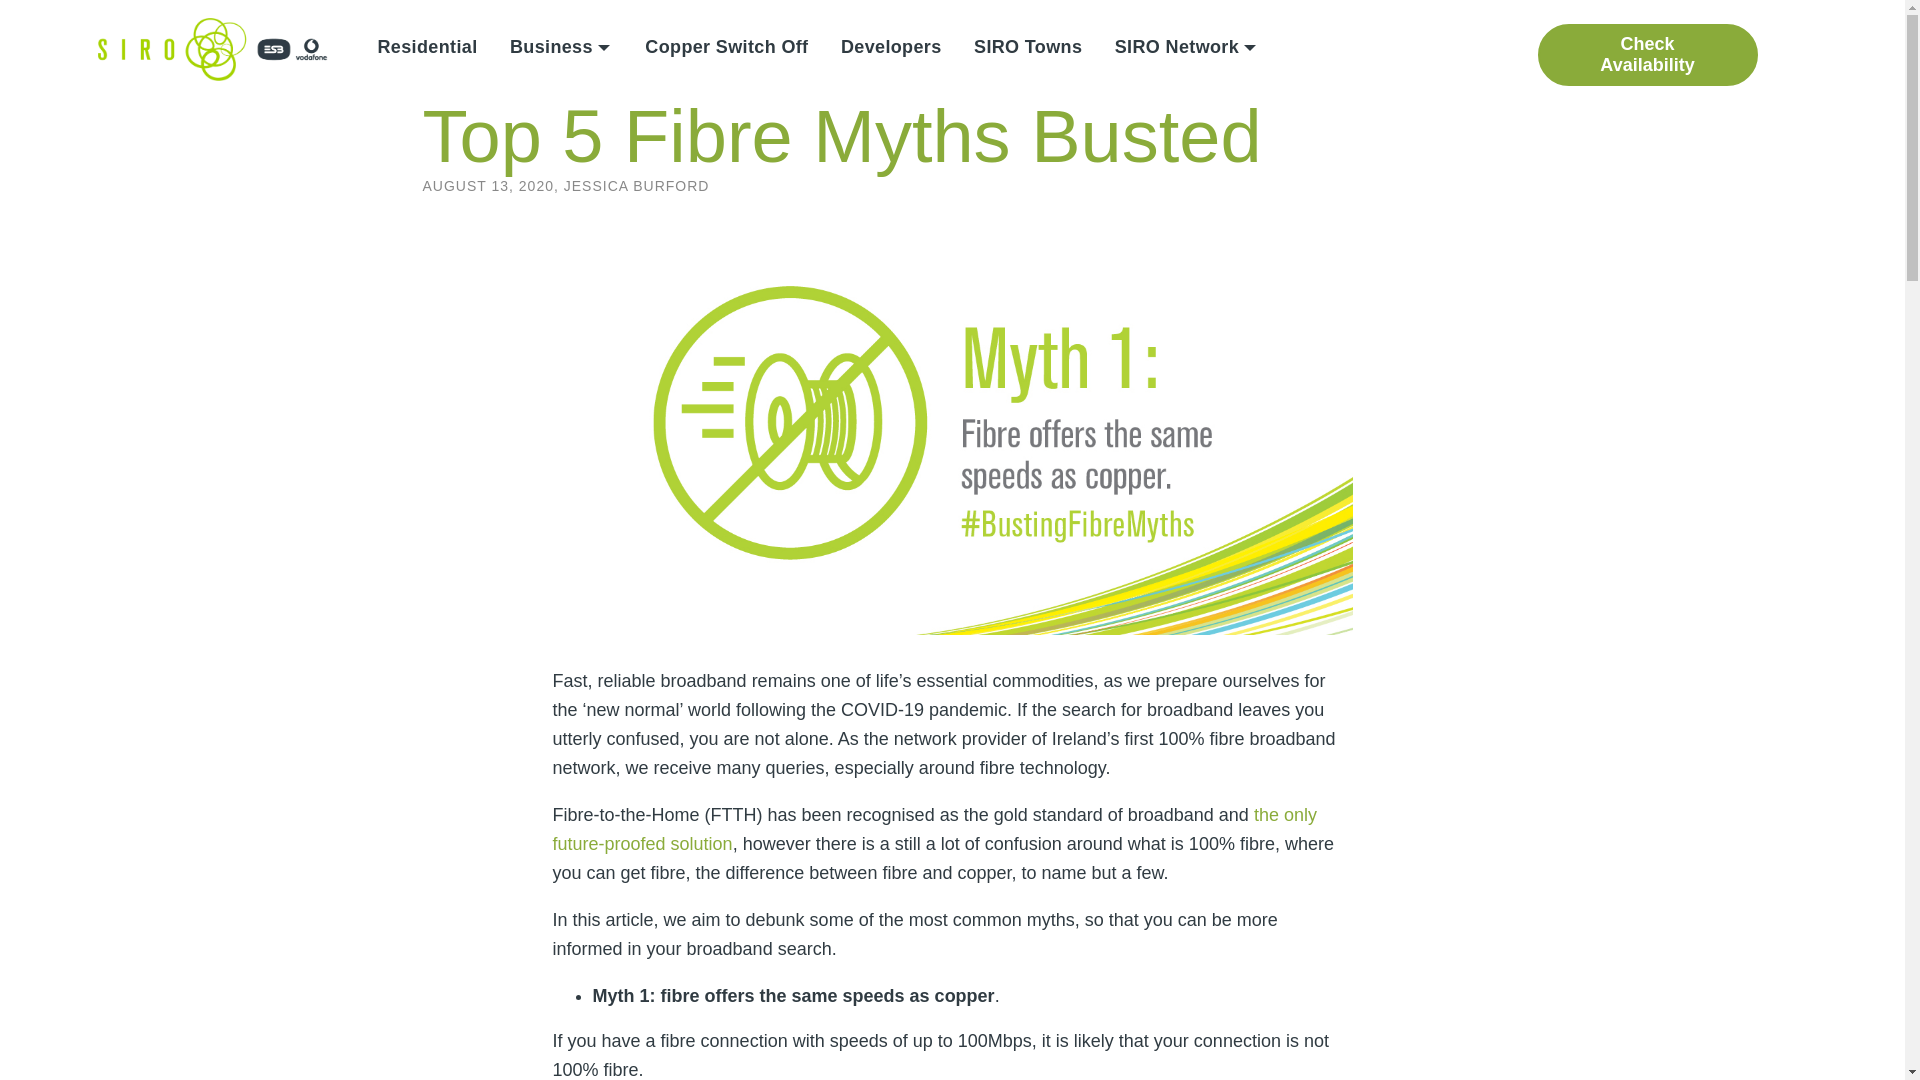 The width and height of the screenshot is (1920, 1080). Describe the element at coordinates (1187, 46) in the screenshot. I see `SIRO Network` at that location.